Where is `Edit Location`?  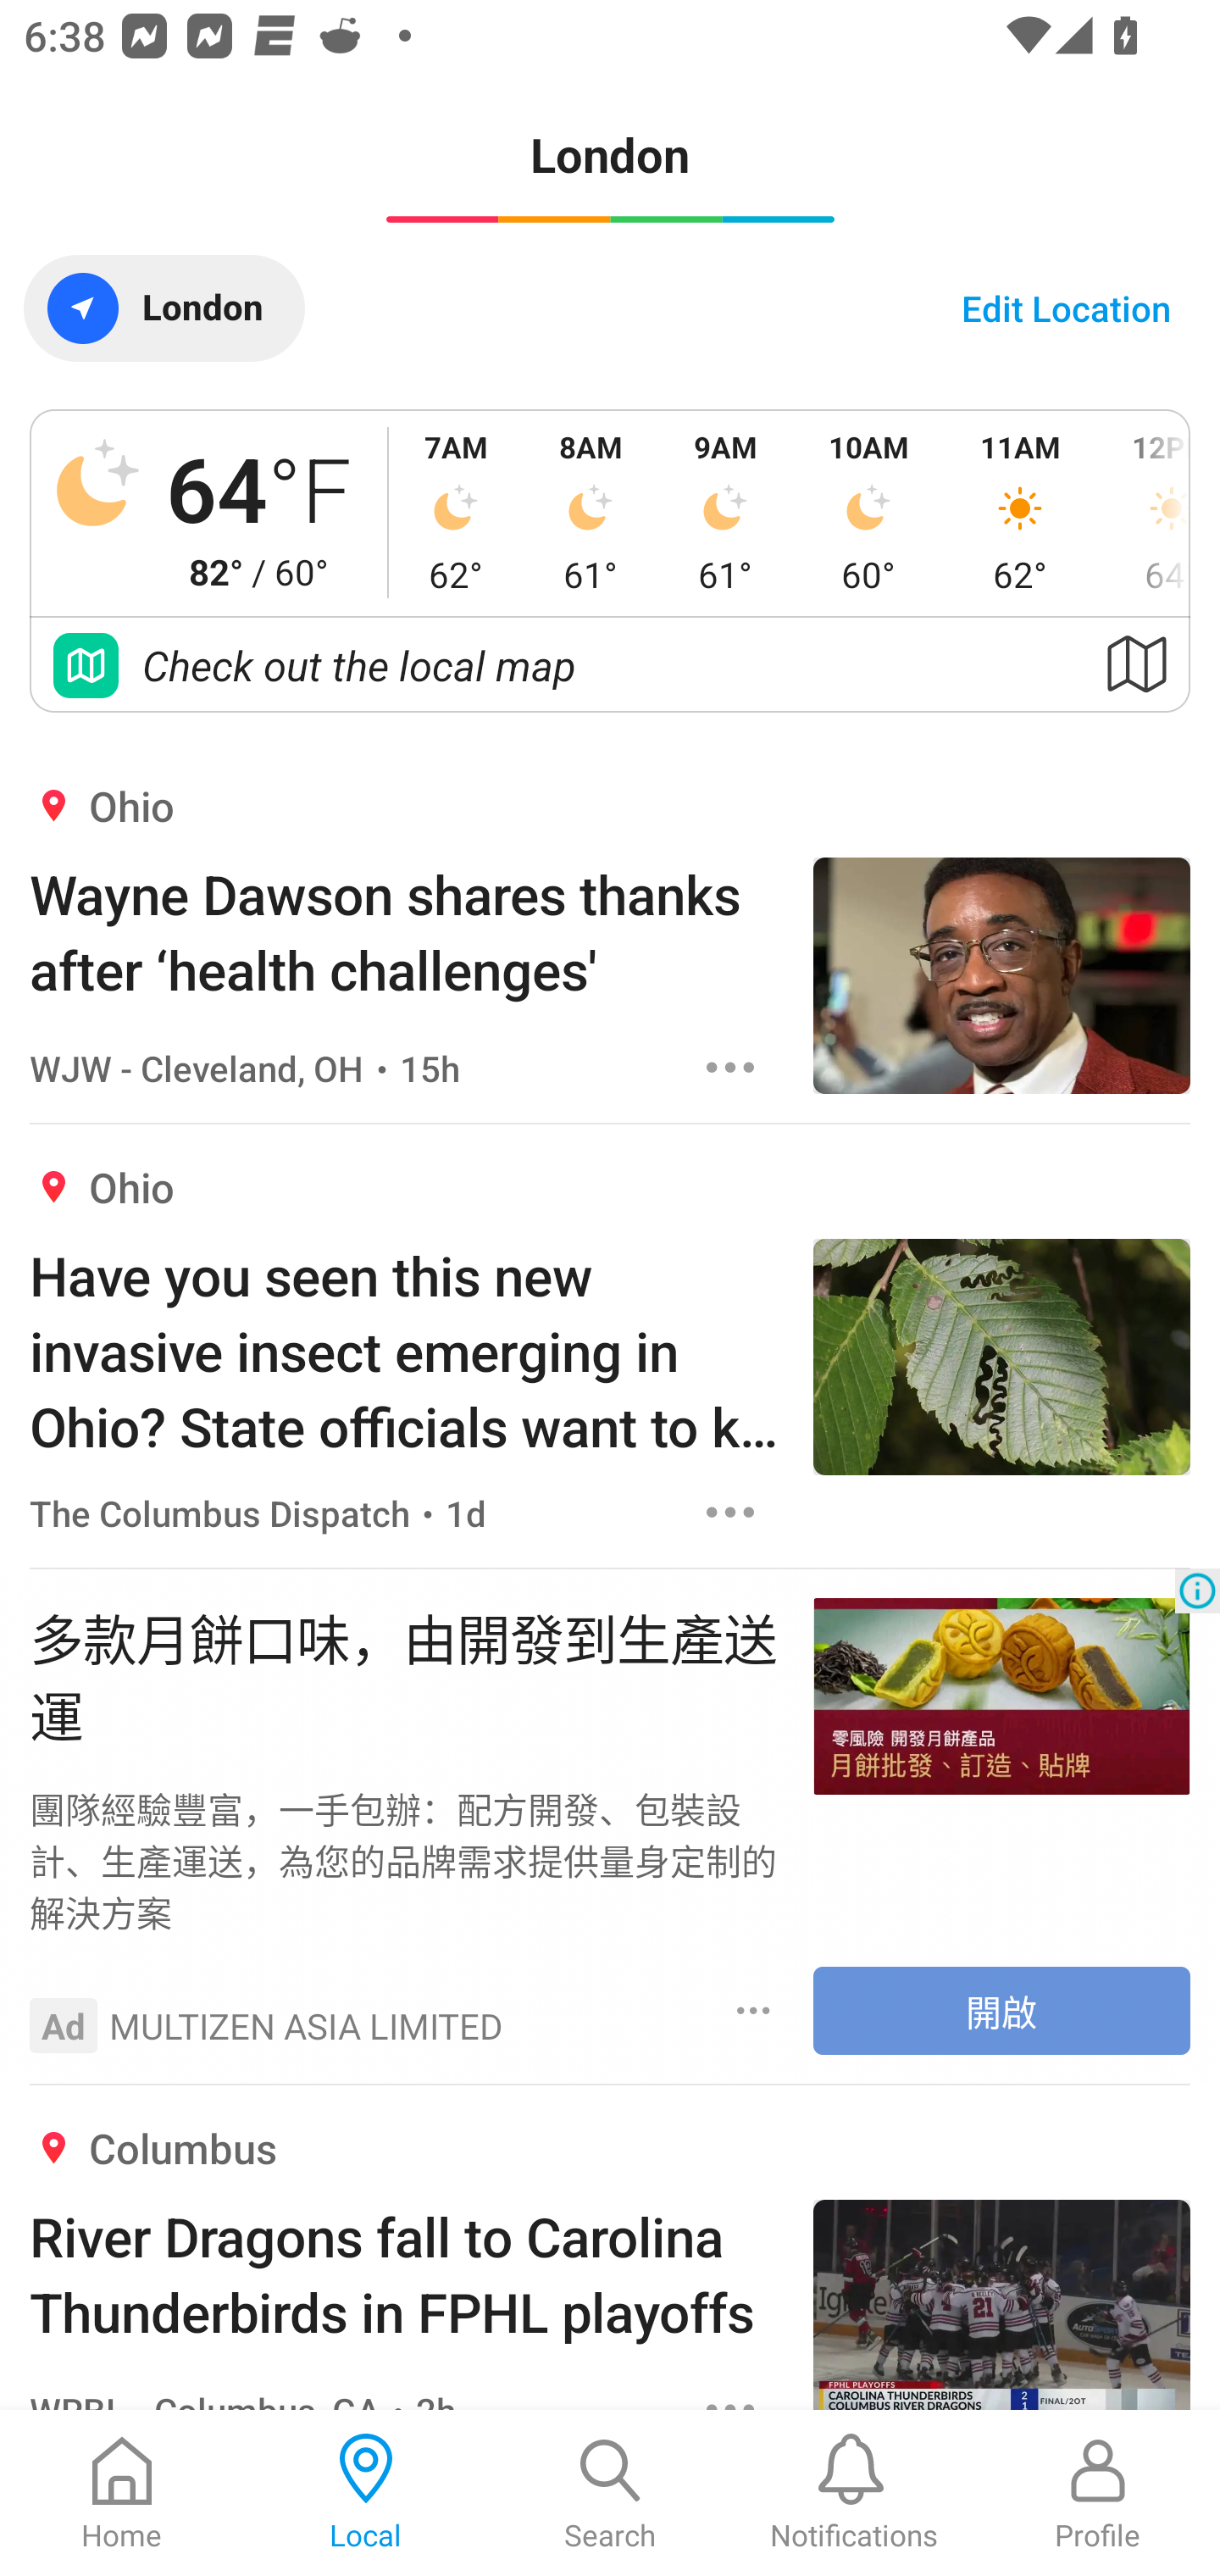
Edit Location is located at coordinates (1066, 307).